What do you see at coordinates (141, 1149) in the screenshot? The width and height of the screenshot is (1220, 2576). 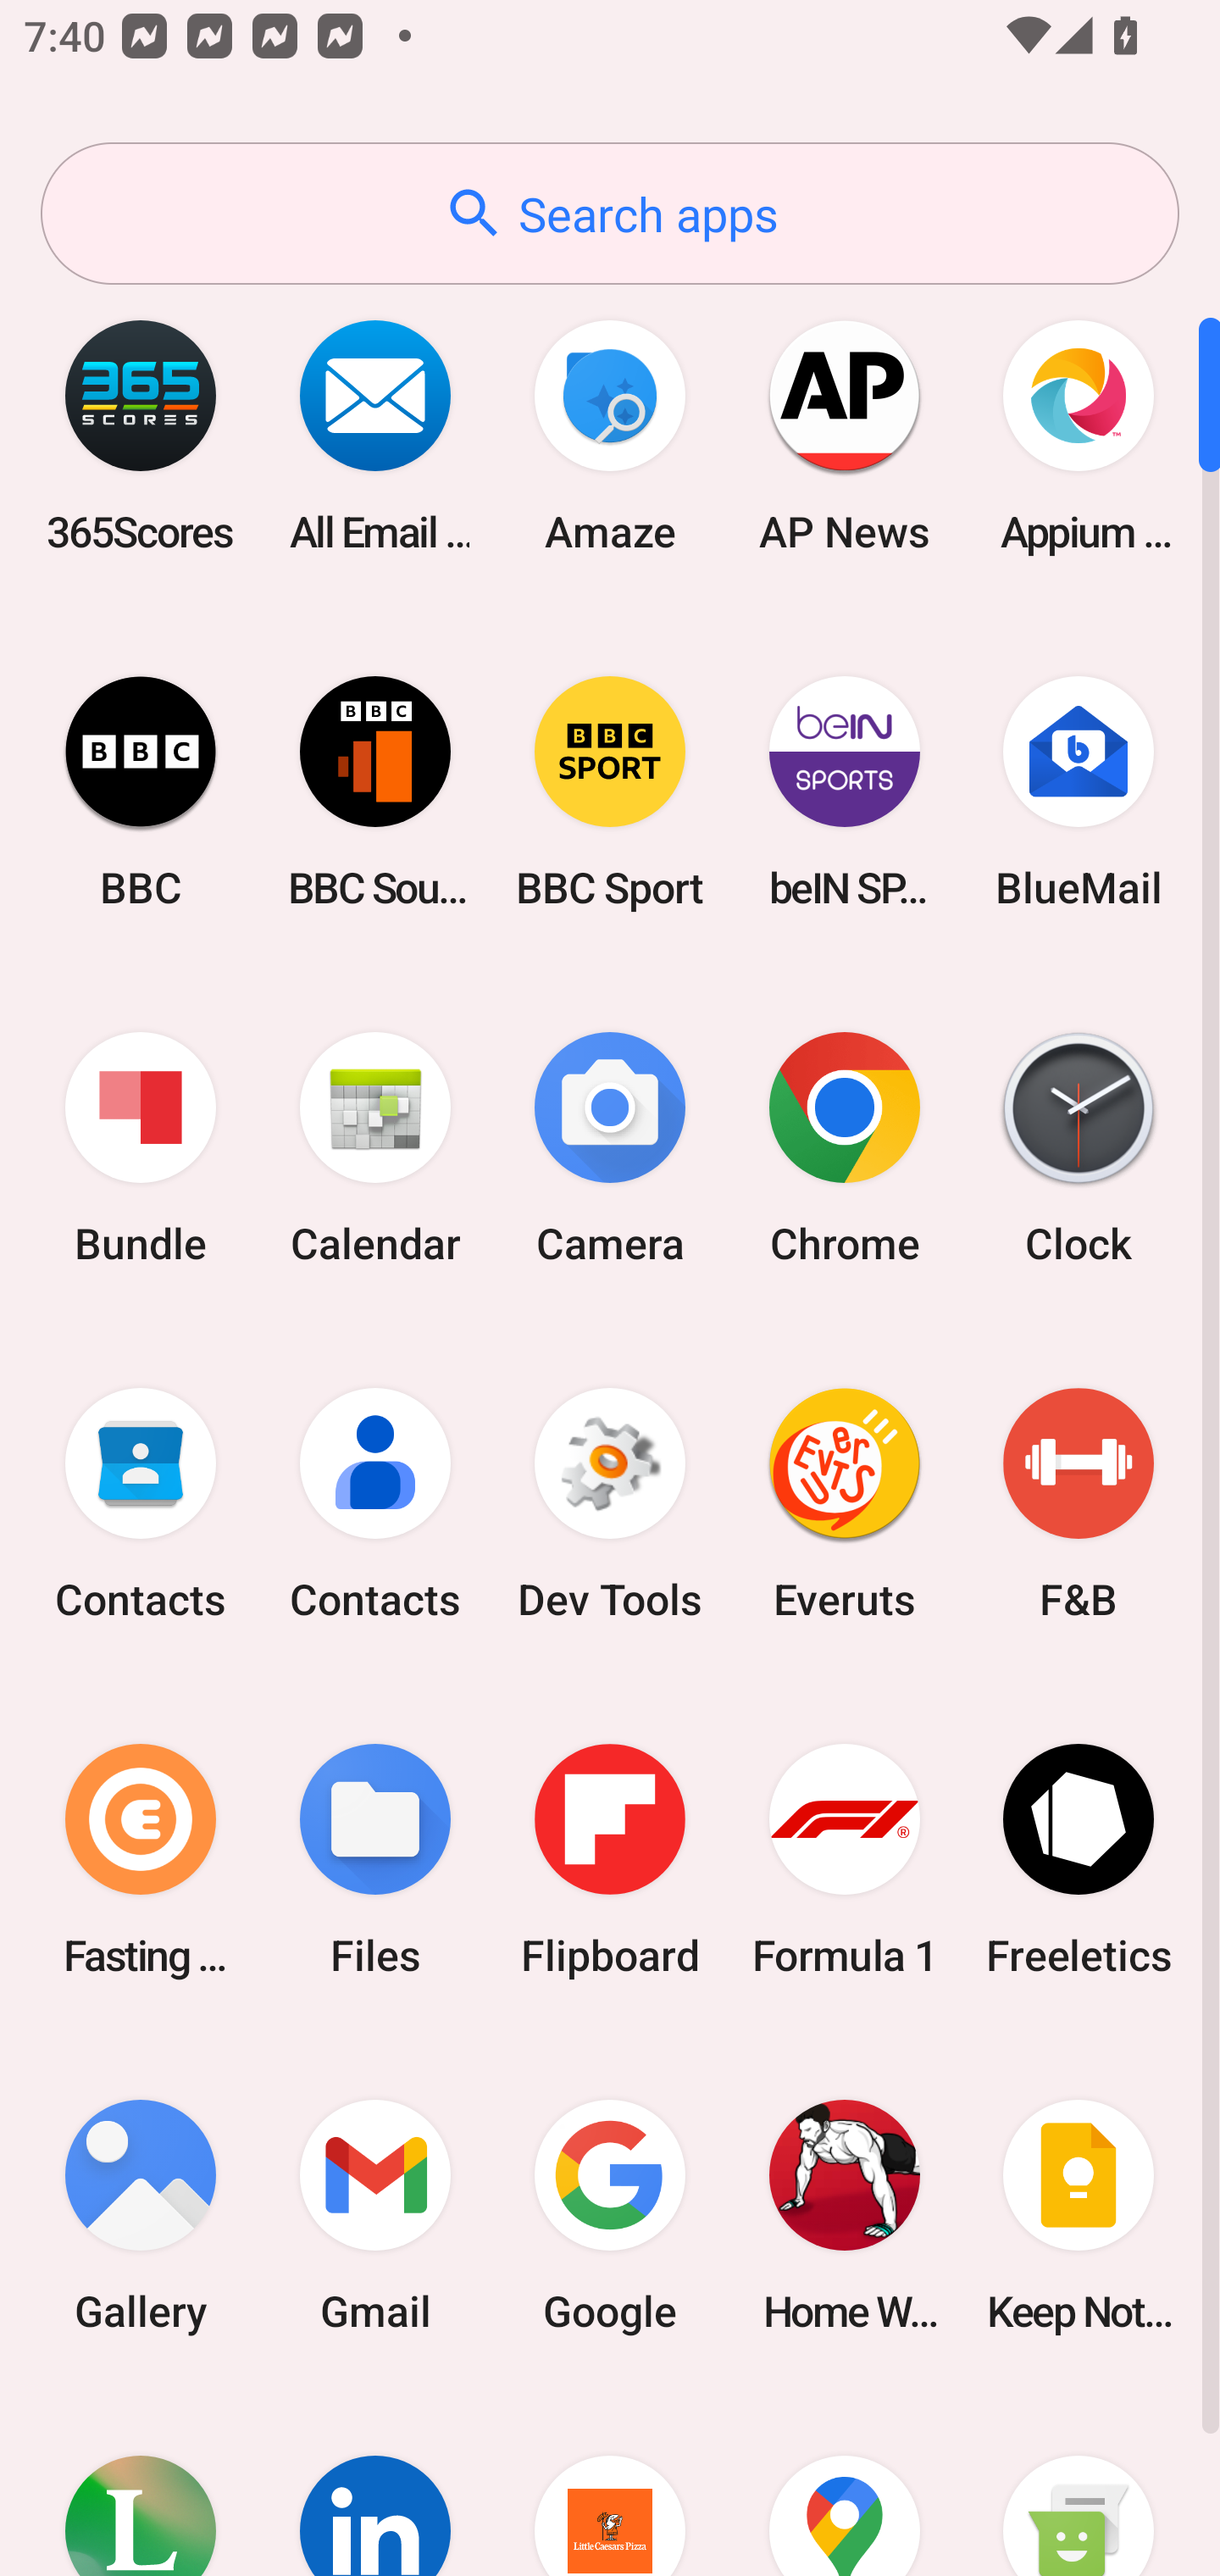 I see `Bundle` at bounding box center [141, 1149].